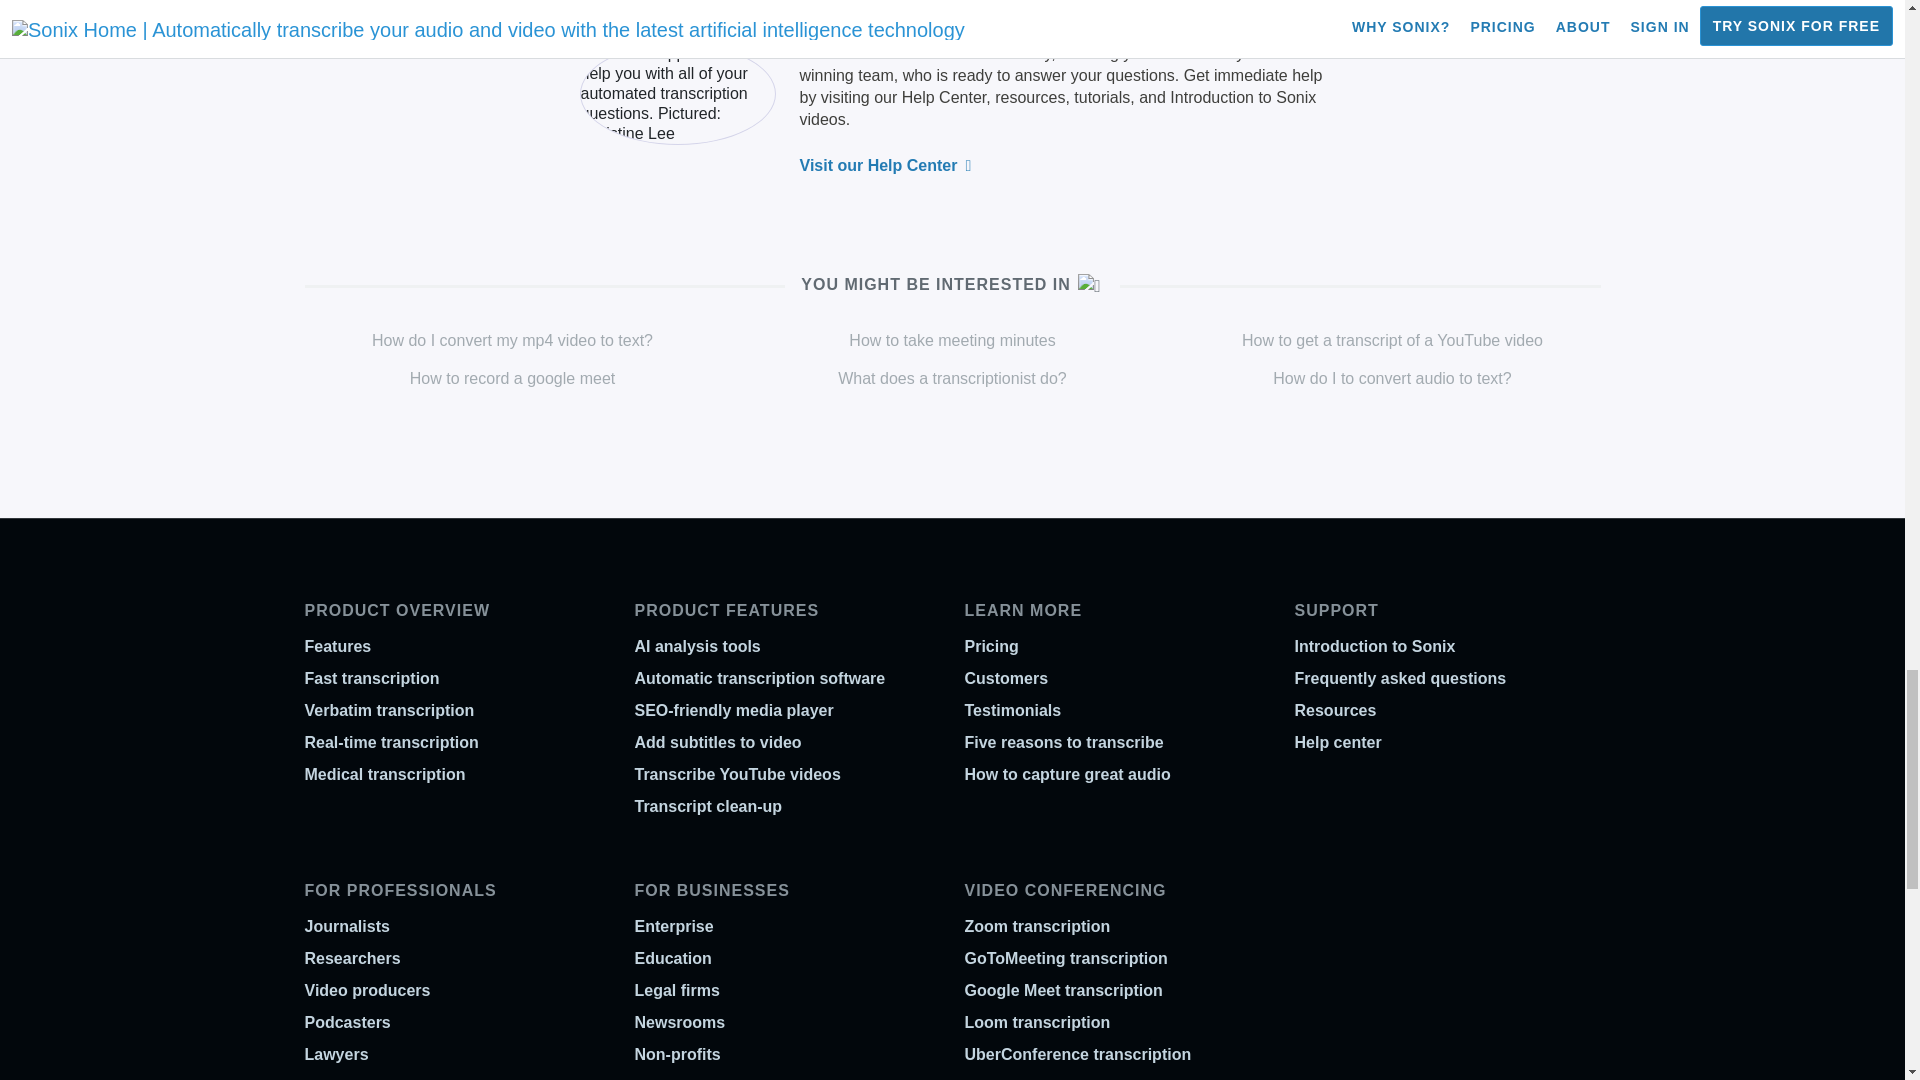 The height and width of the screenshot is (1080, 1920). I want to click on Help Center, so click(944, 96).